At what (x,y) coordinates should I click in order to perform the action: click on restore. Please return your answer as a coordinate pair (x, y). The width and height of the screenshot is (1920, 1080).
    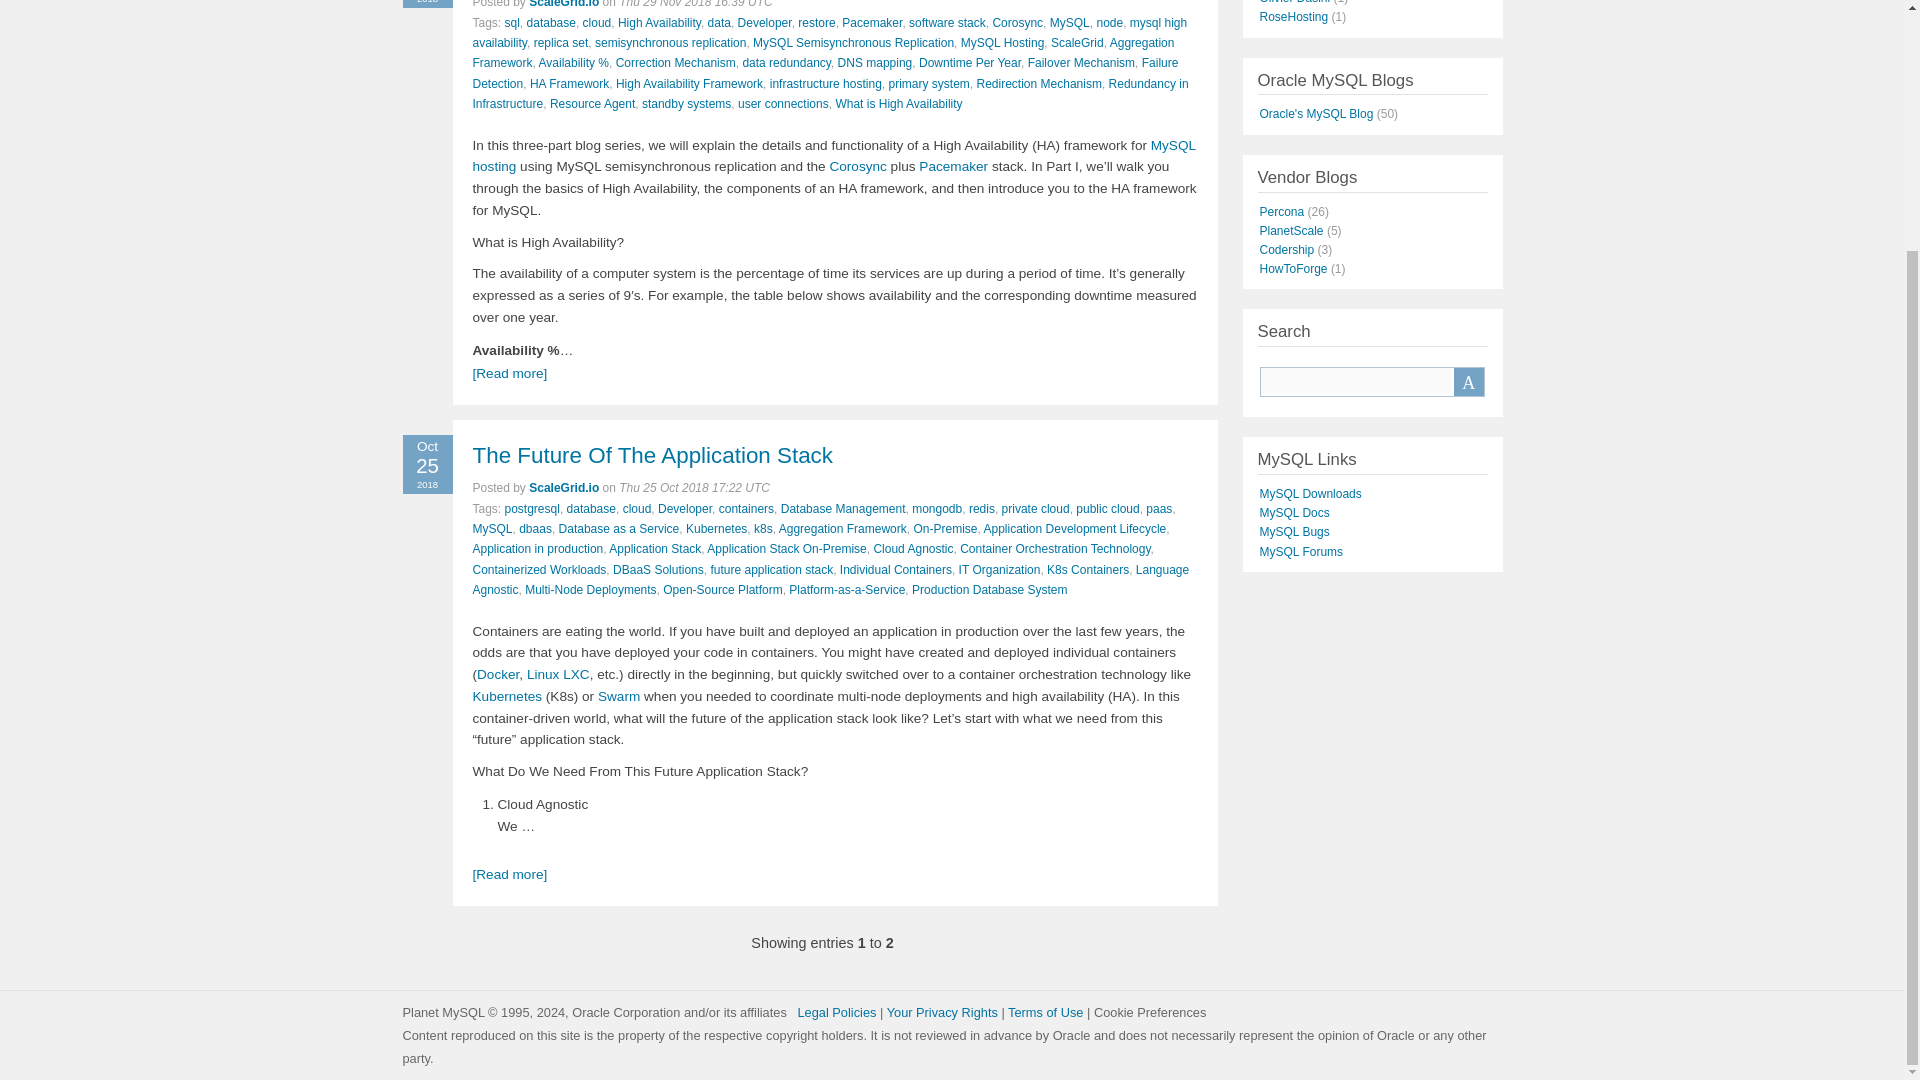
    Looking at the image, I should click on (816, 23).